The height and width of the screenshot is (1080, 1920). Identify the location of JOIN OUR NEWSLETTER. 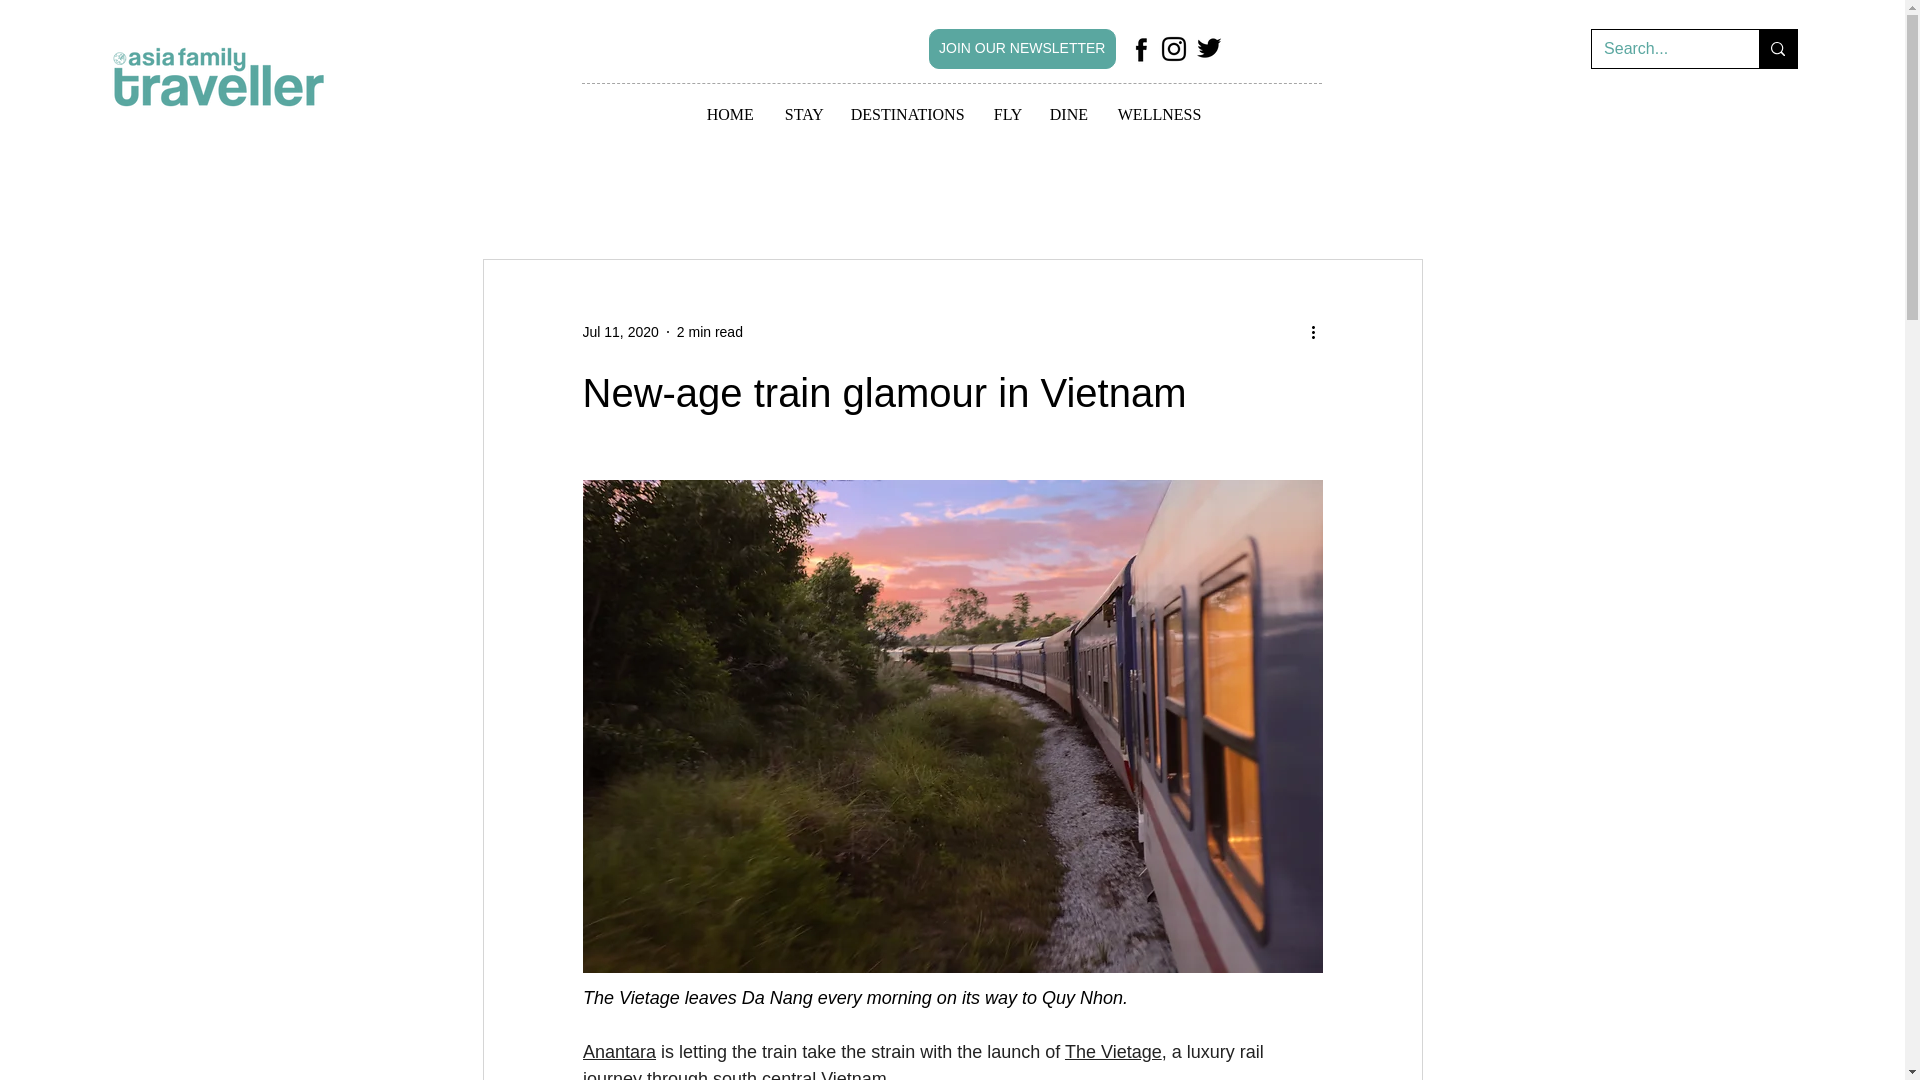
(1022, 49).